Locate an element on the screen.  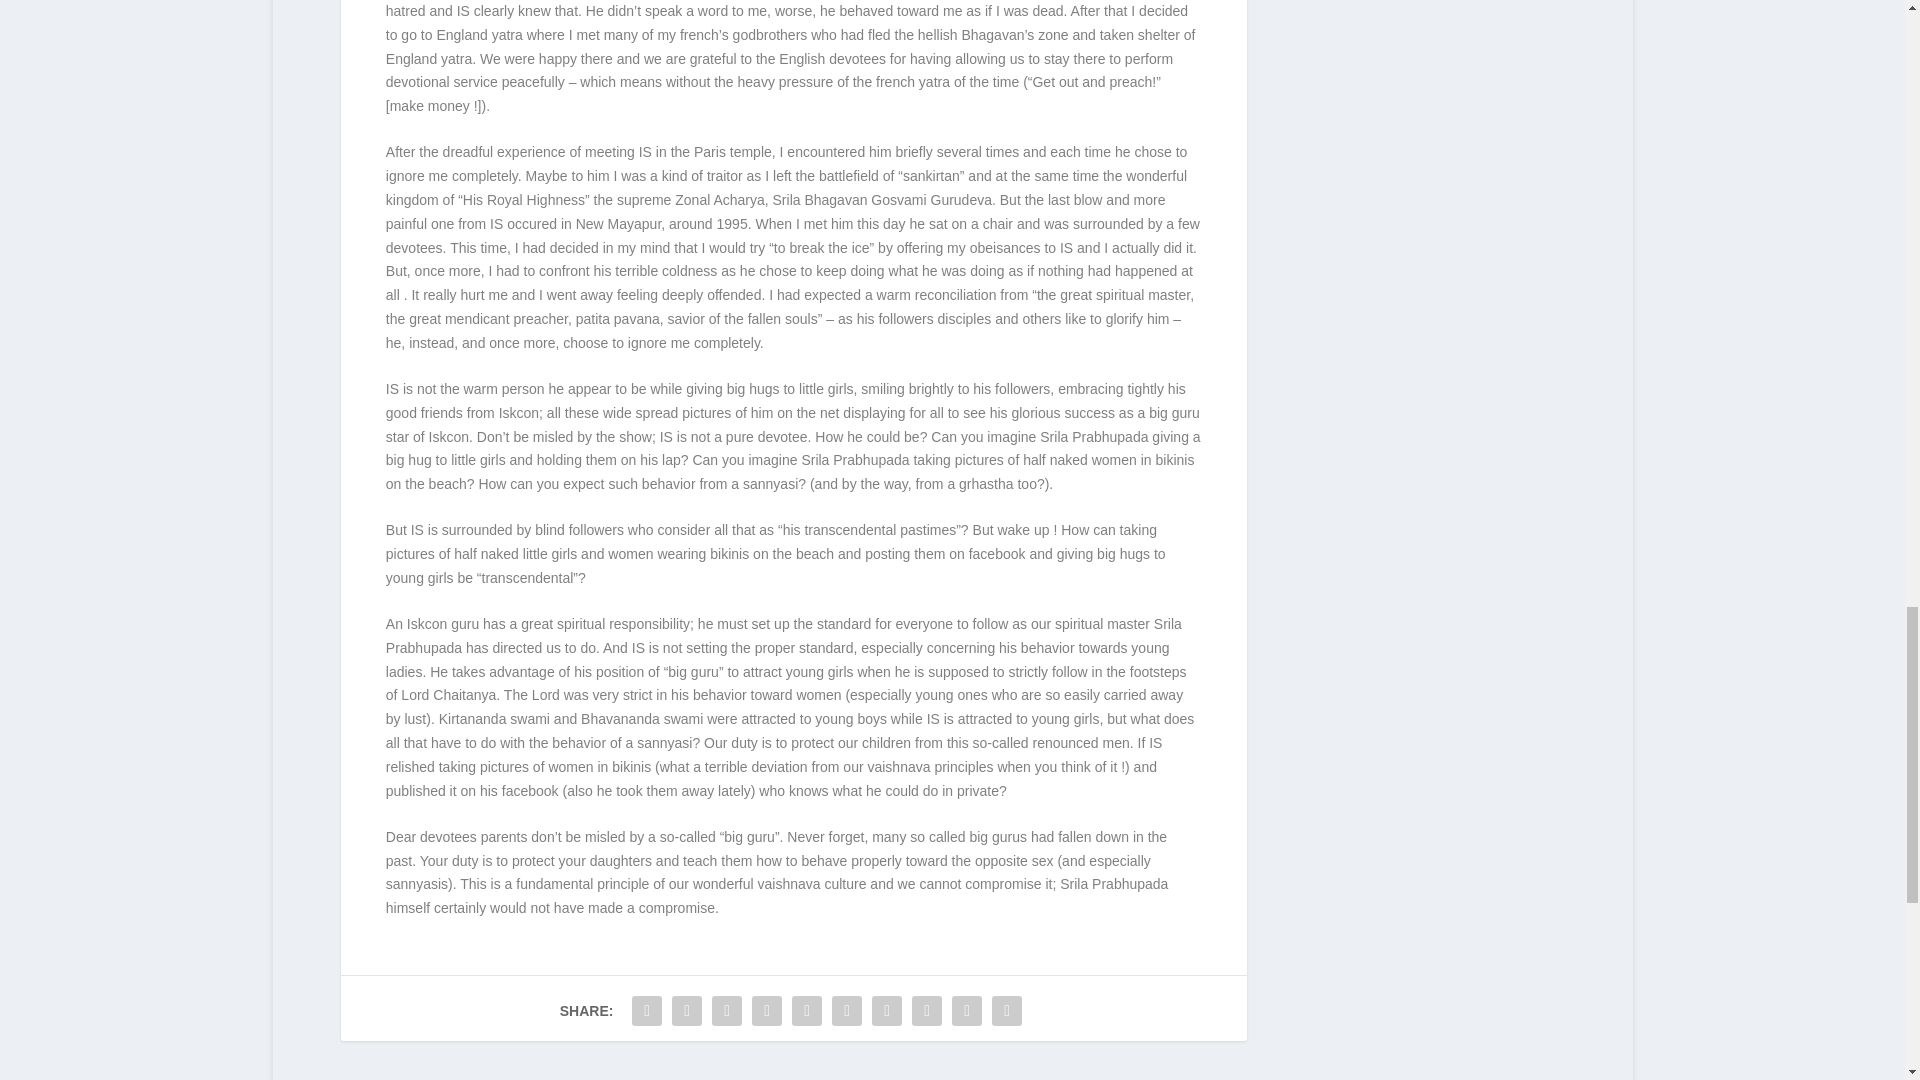
Share "The Two Faces of Indradyumna Swami" via Stumbleupon is located at coordinates (926, 1011).